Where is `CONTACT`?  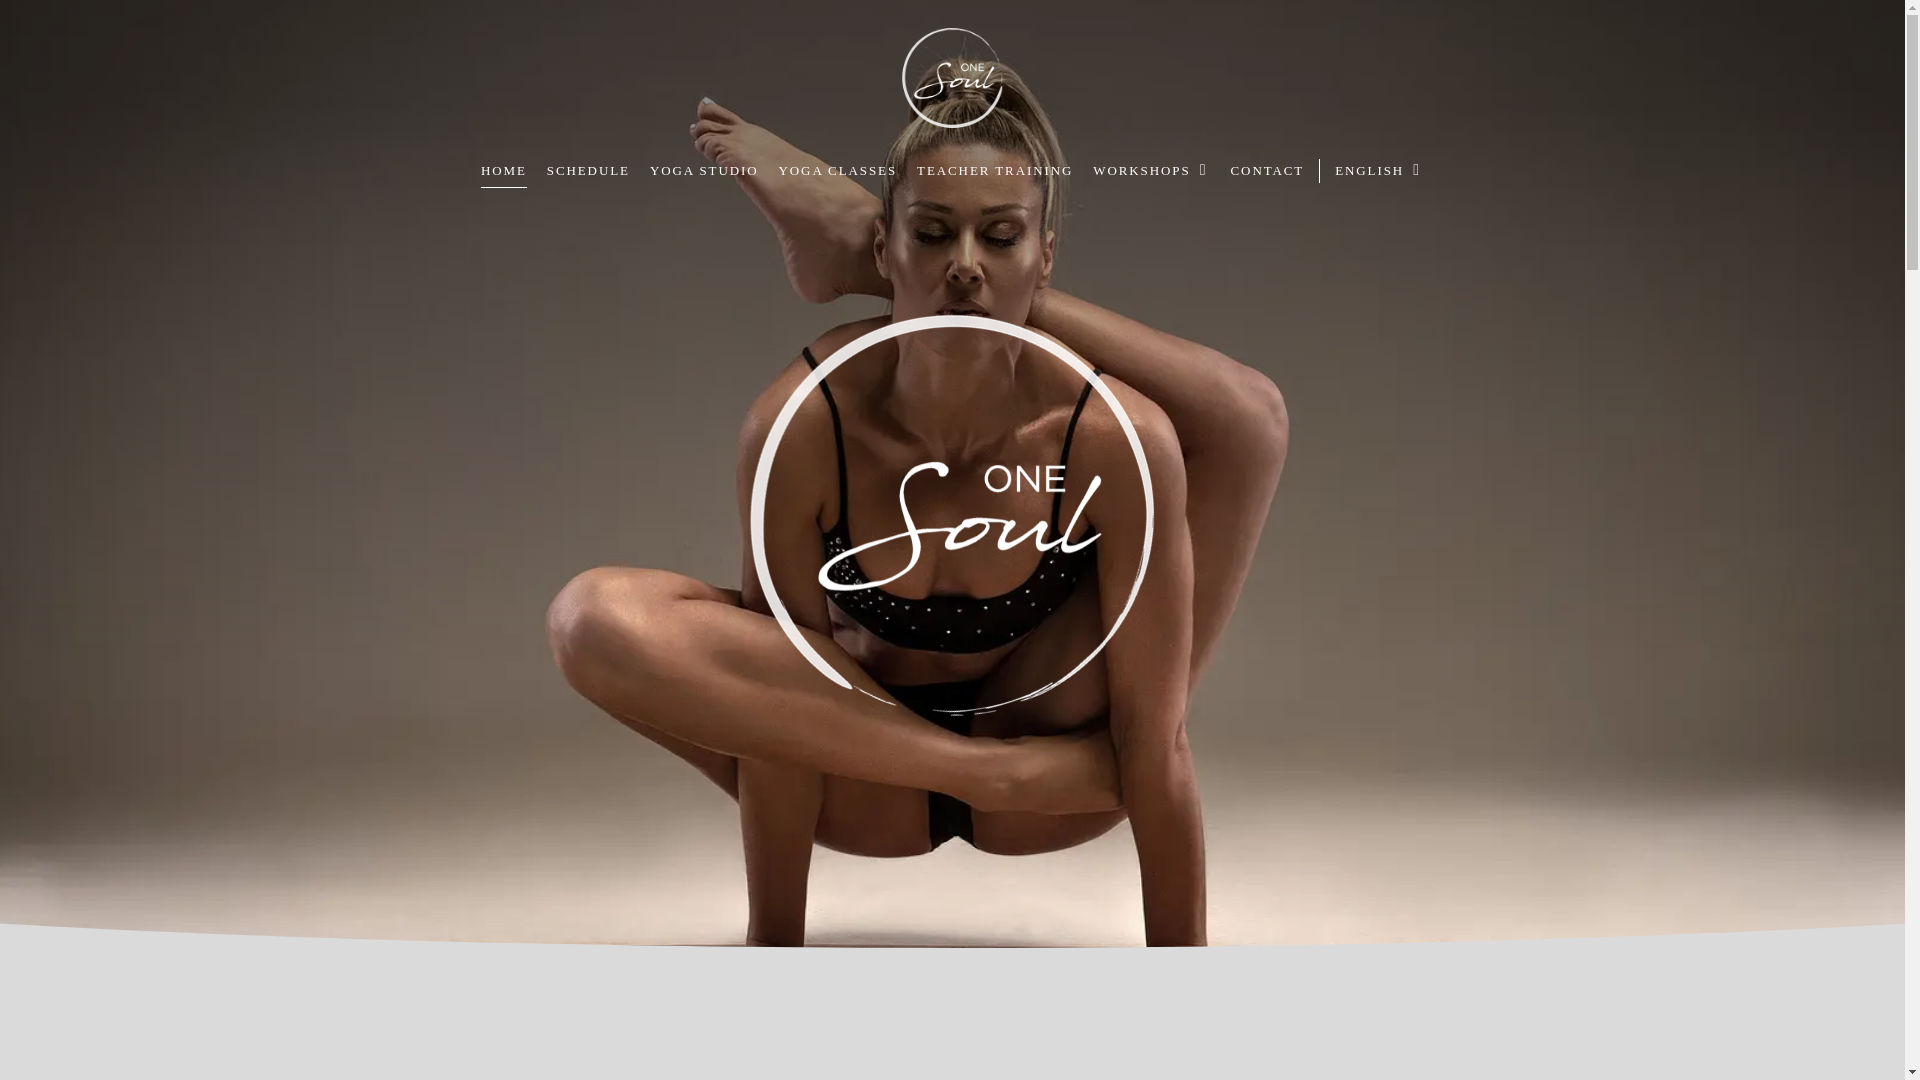
CONTACT is located at coordinates (1268, 170).